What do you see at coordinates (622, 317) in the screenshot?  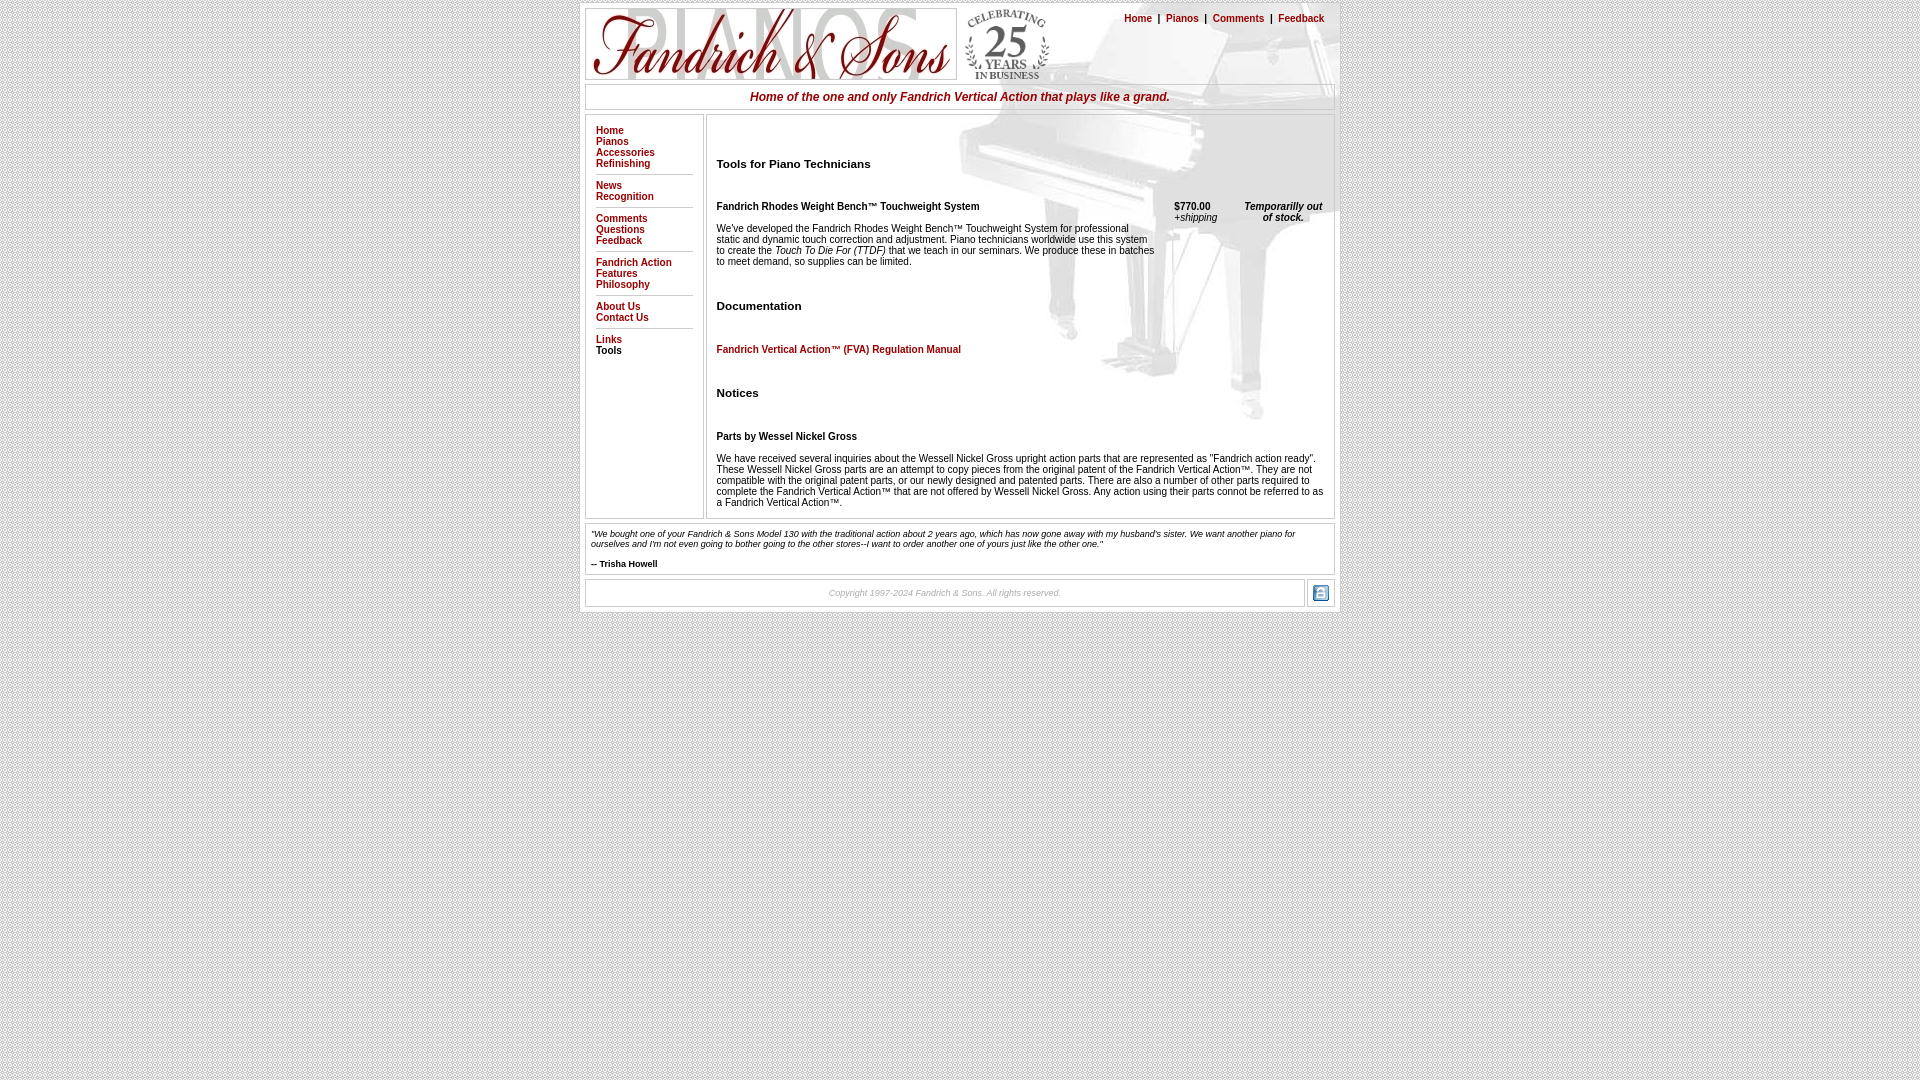 I see `Contact Us` at bounding box center [622, 317].